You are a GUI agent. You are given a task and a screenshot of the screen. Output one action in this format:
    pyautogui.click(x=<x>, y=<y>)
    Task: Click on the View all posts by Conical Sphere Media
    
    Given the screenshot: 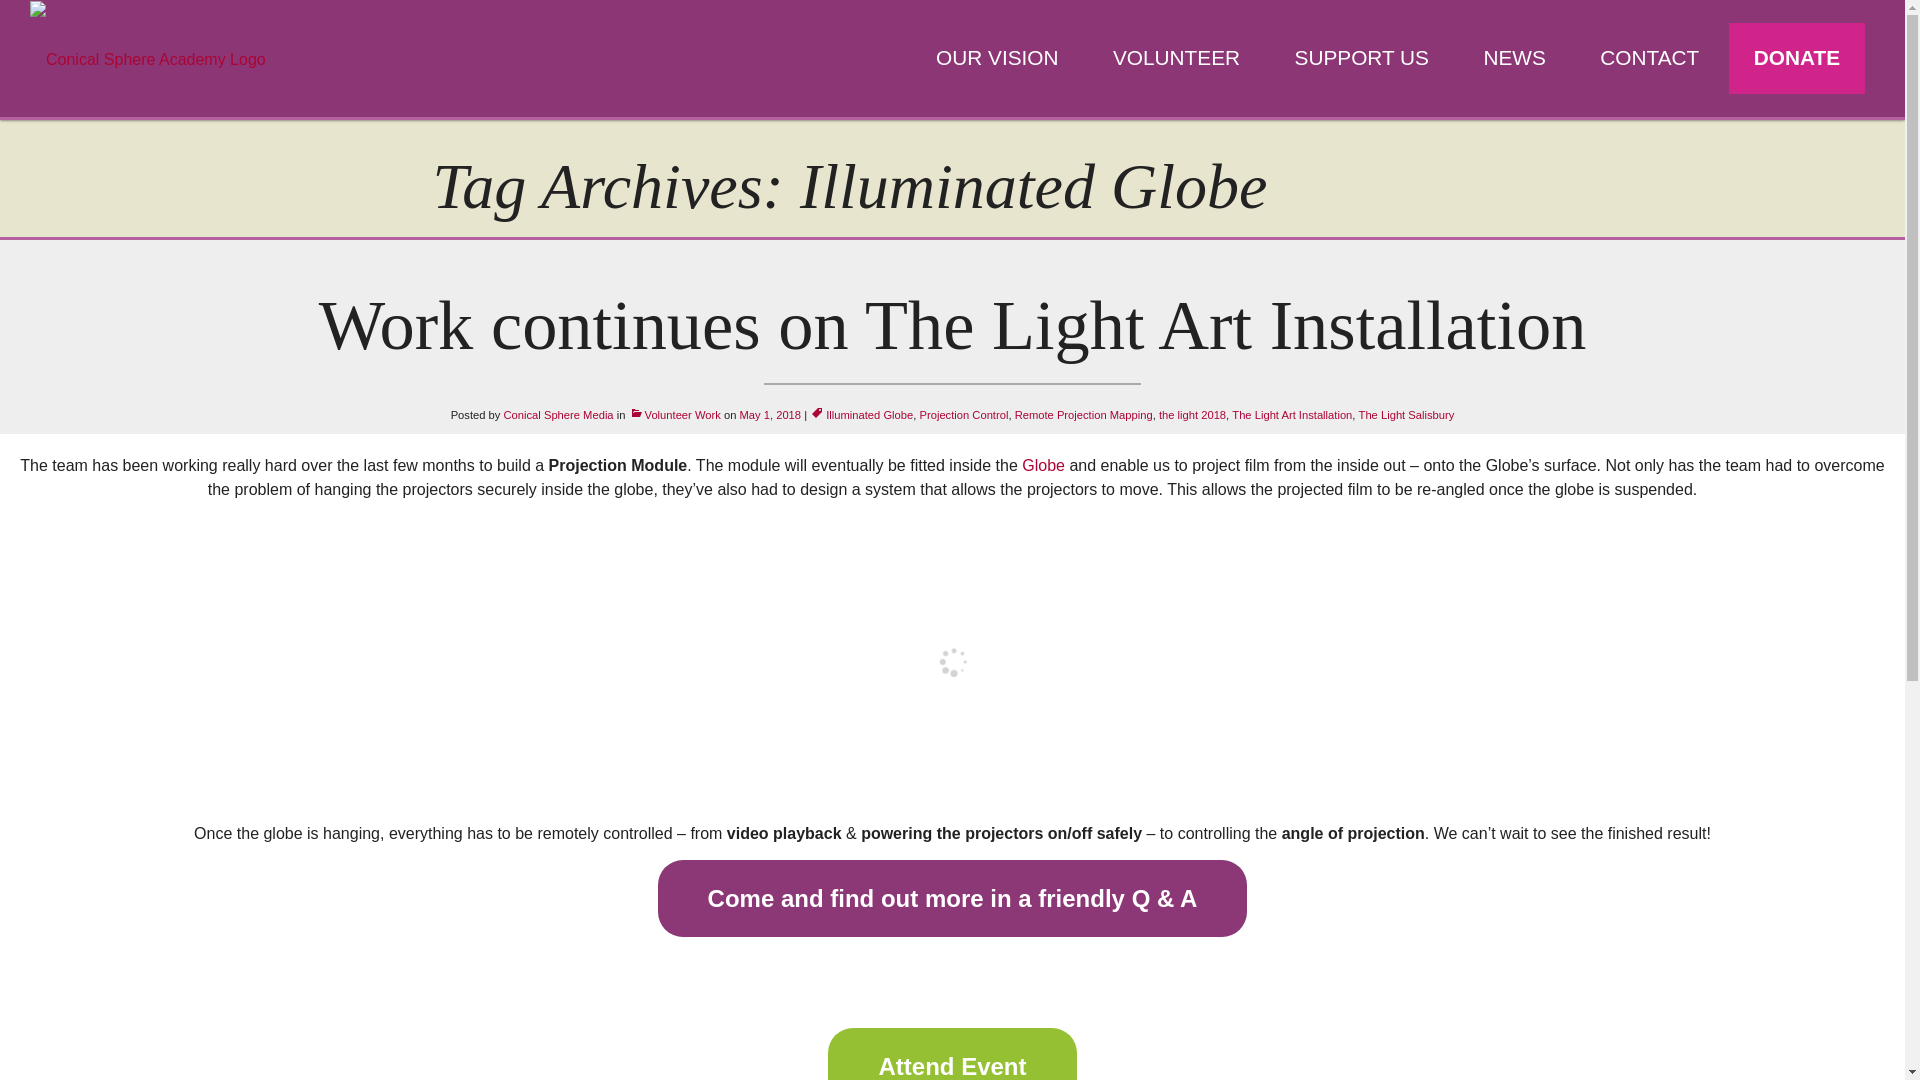 What is the action you would take?
    pyautogui.click(x=558, y=415)
    